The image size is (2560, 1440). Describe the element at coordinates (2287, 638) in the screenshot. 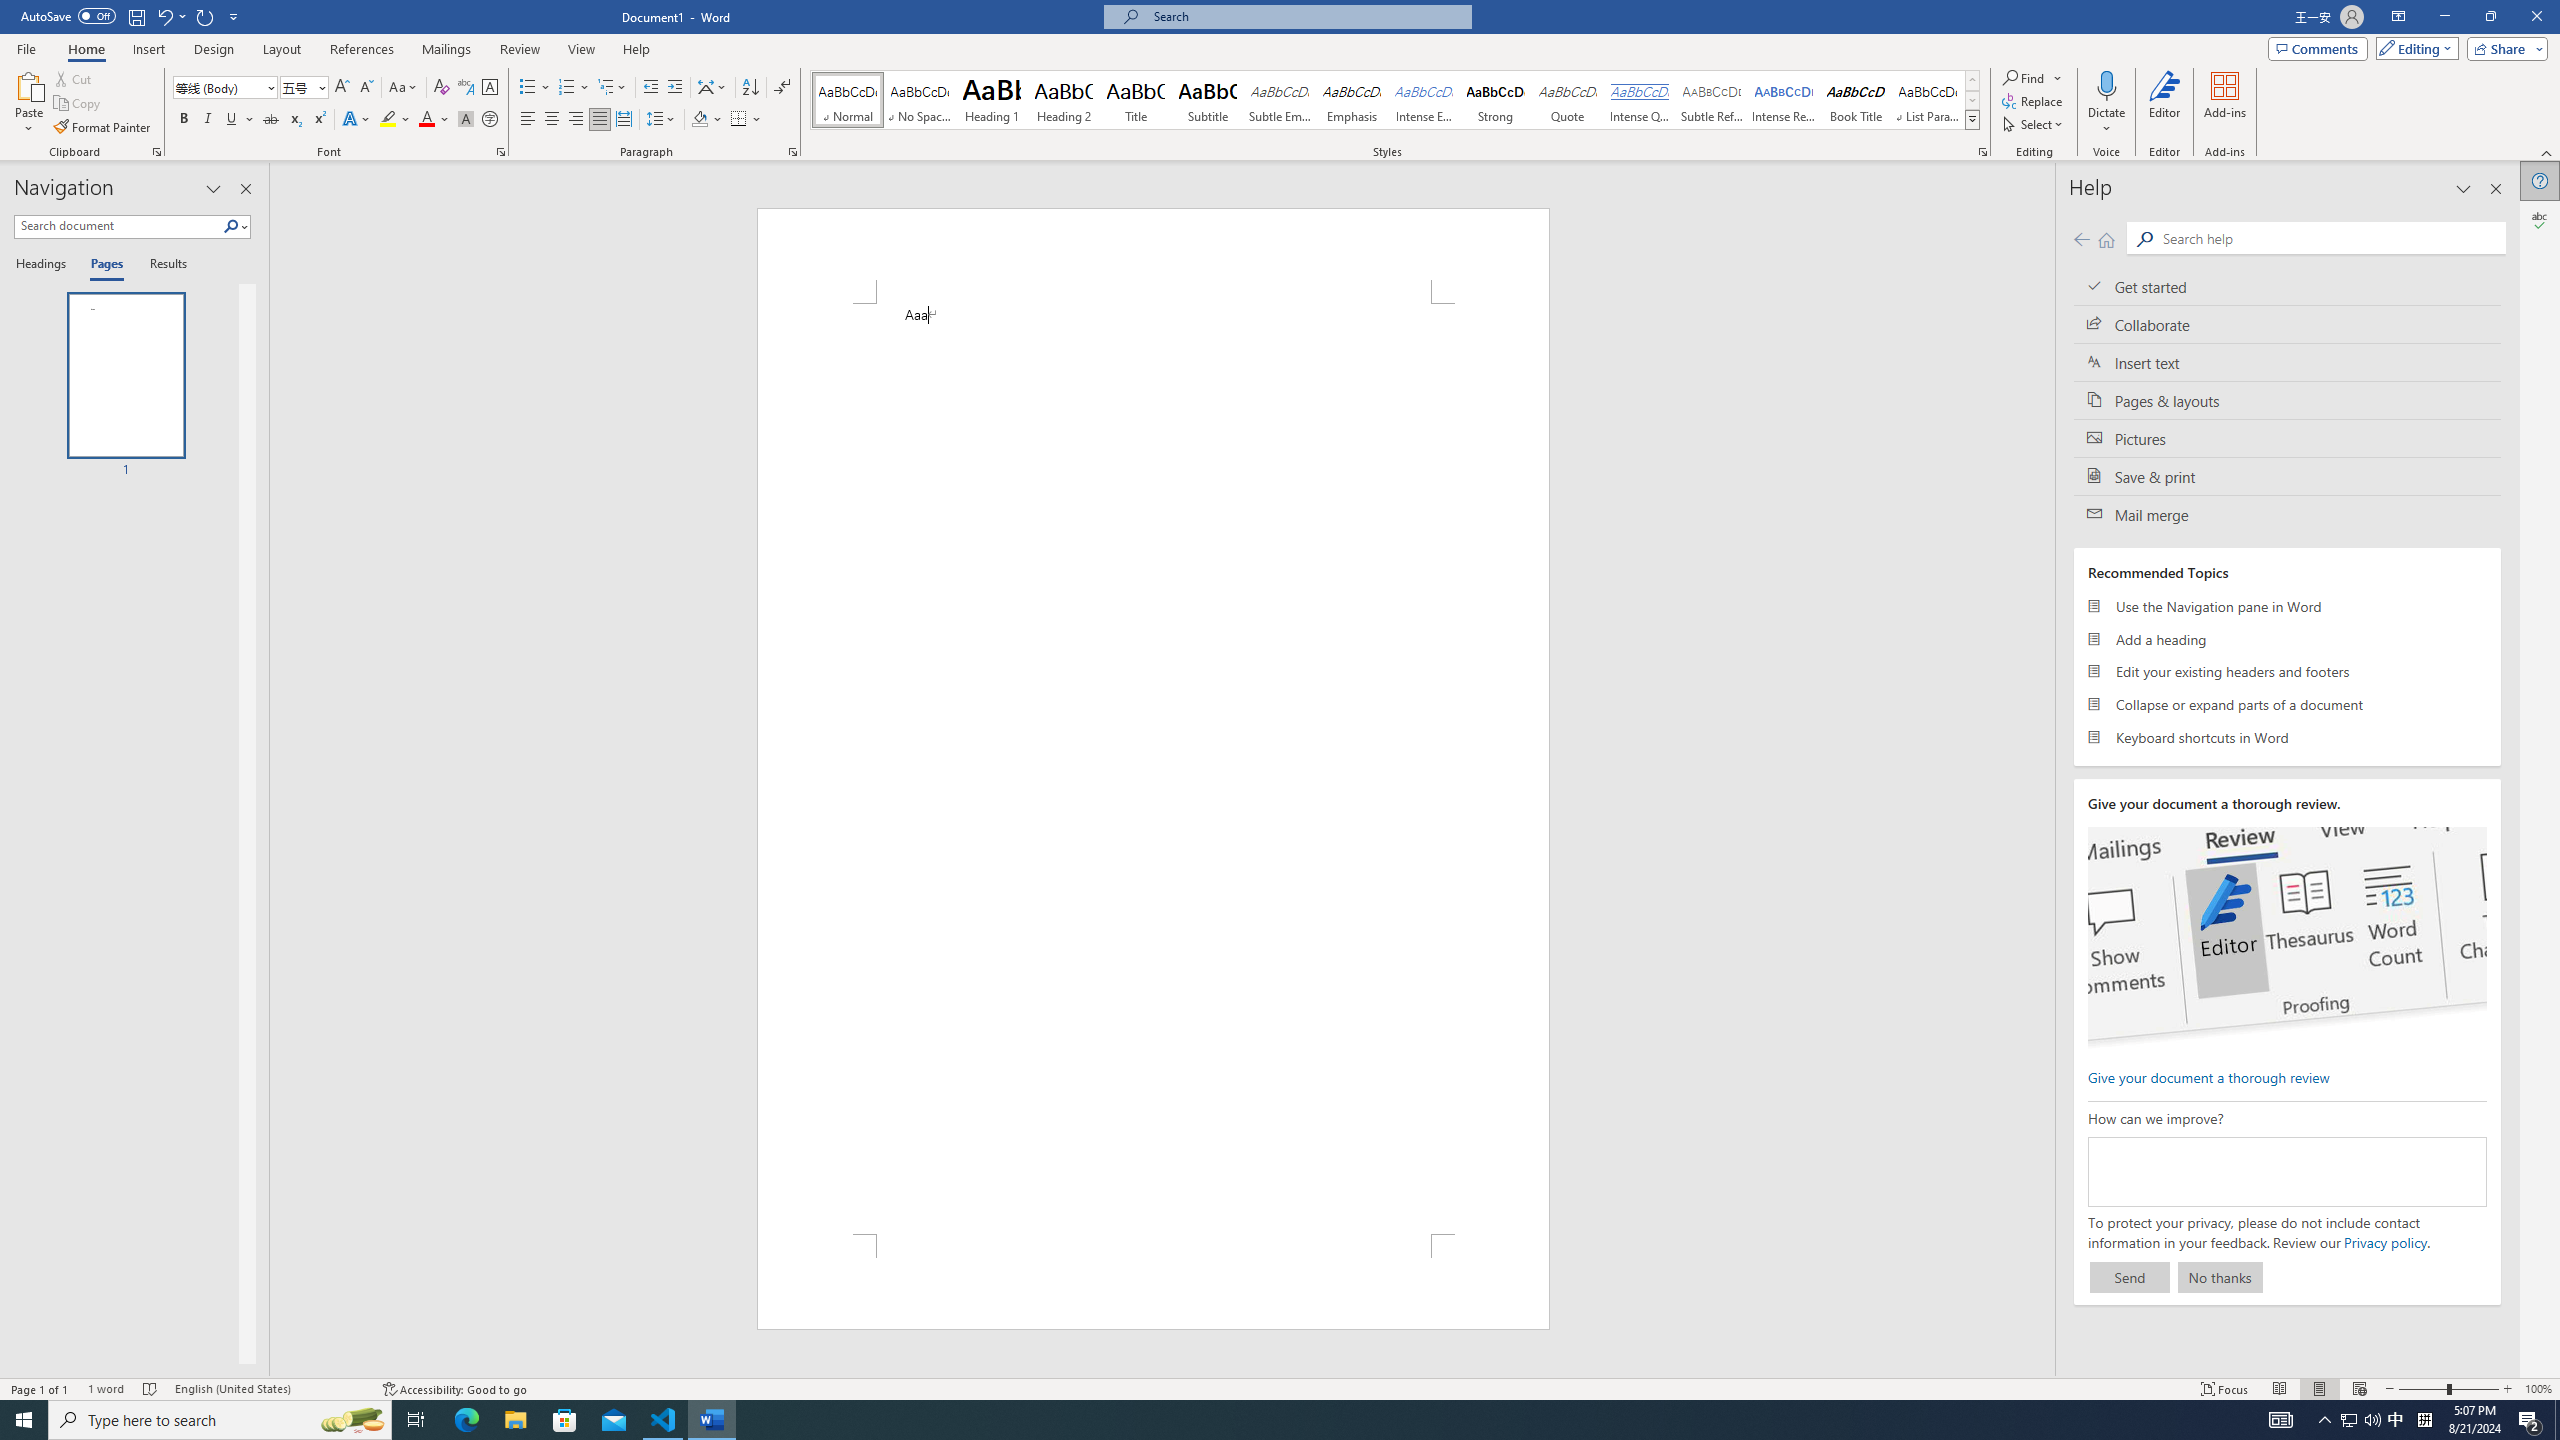

I see `Add a heading` at that location.